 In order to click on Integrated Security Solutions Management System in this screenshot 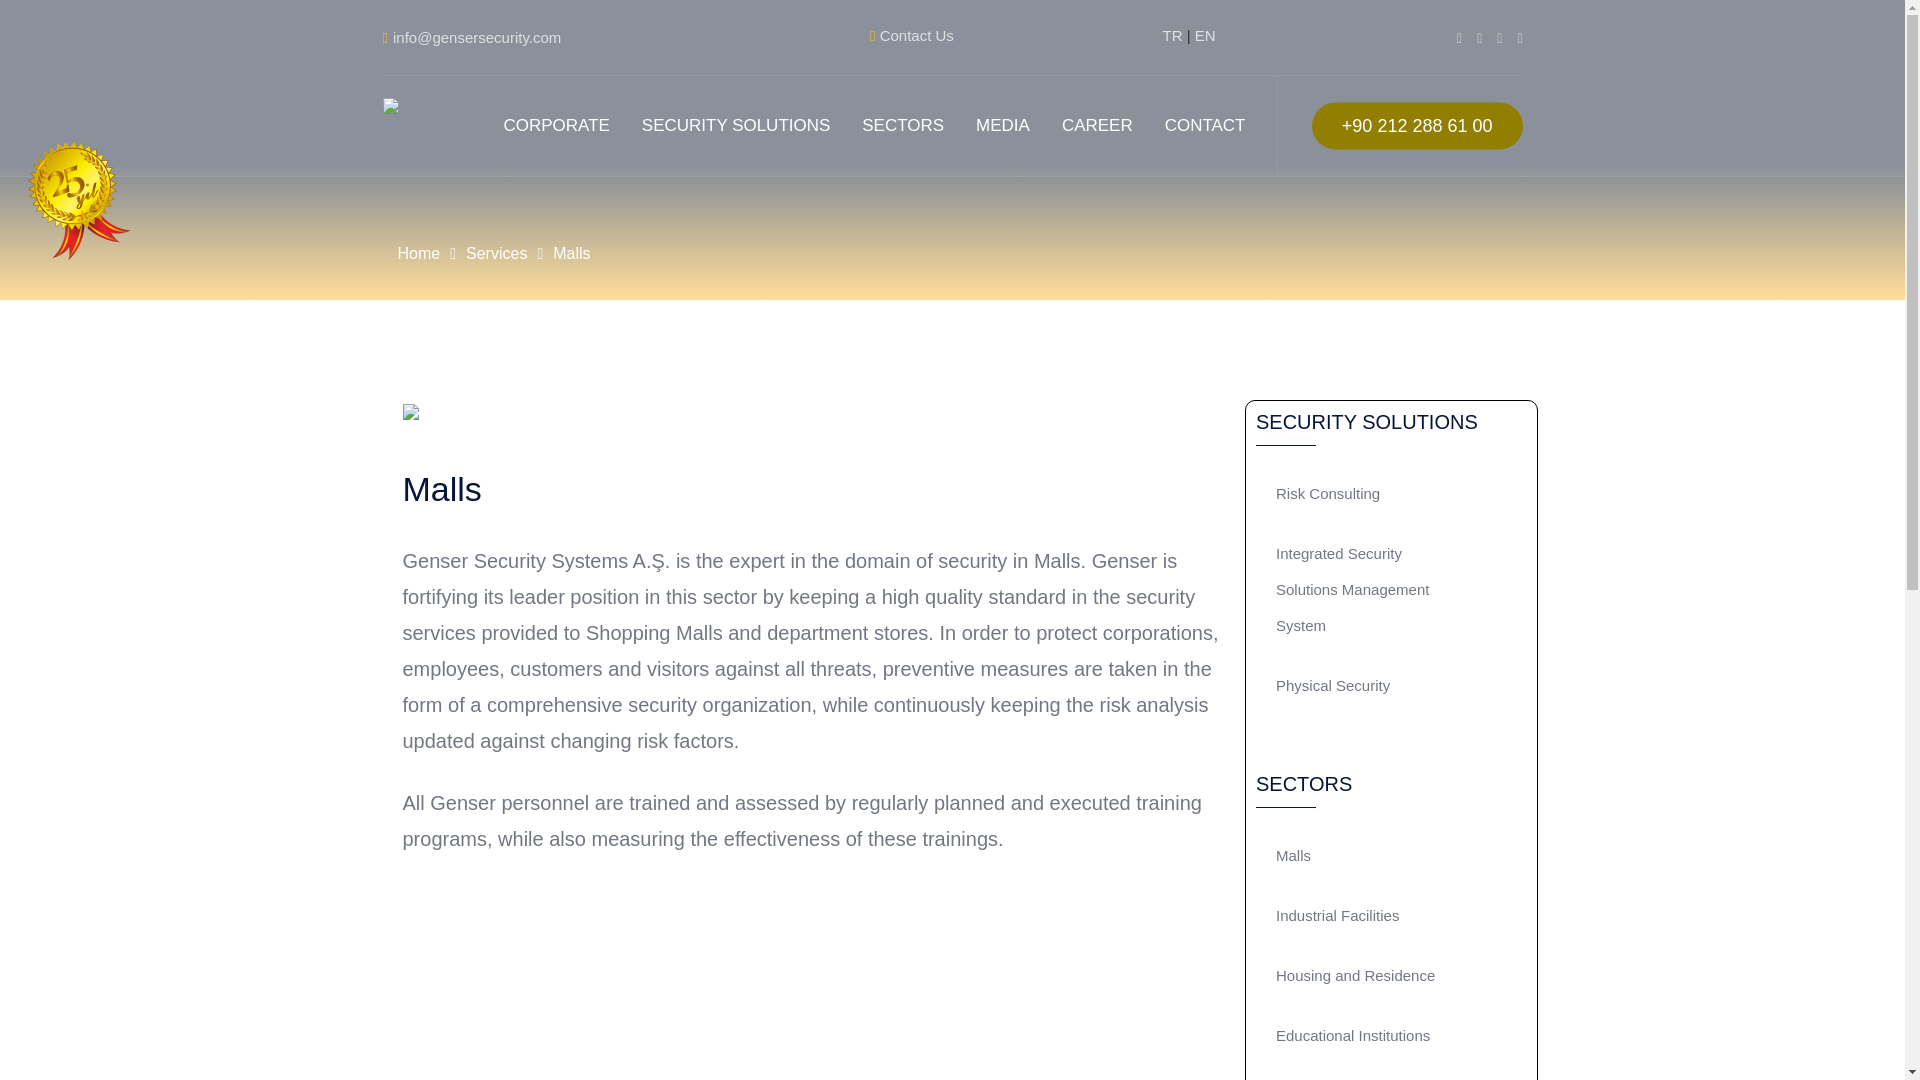, I will do `click(1366, 589)`.